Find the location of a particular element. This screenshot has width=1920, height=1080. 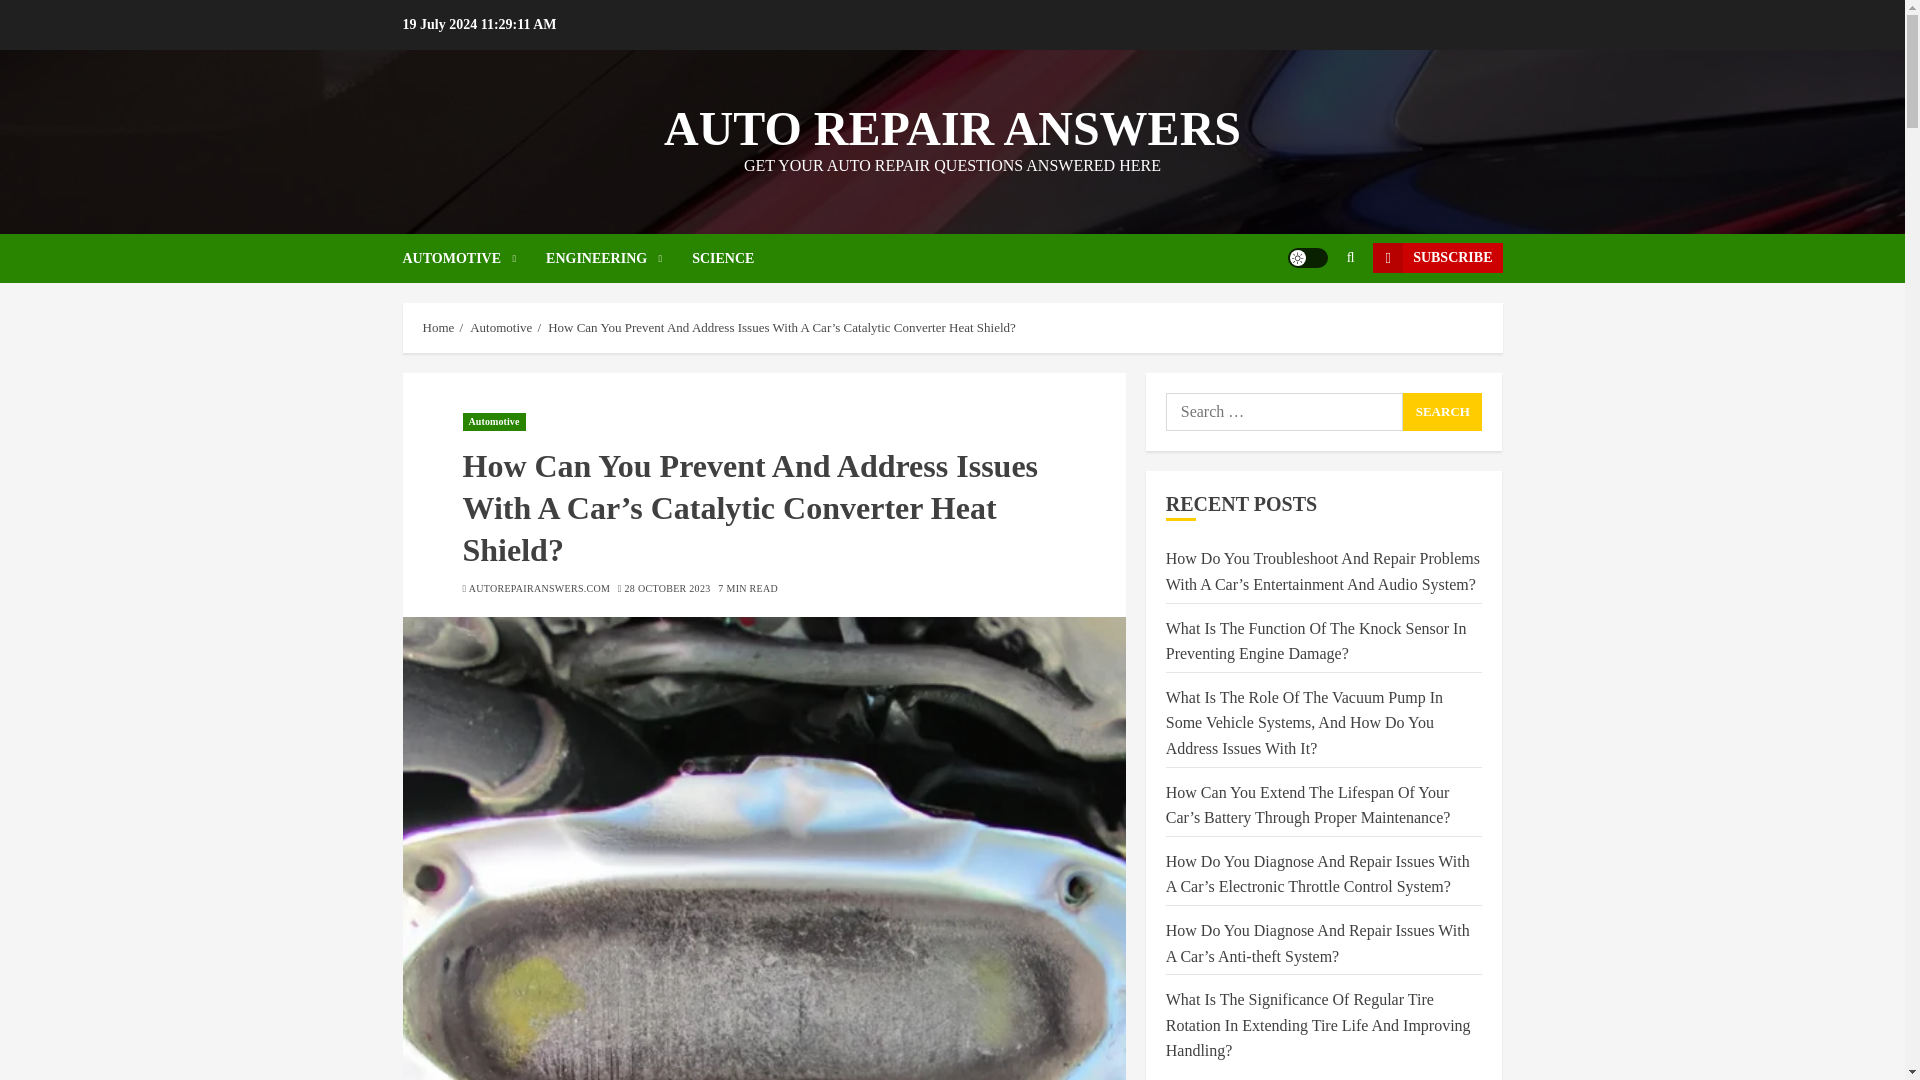

SCIENCE is located at coordinates (722, 258).